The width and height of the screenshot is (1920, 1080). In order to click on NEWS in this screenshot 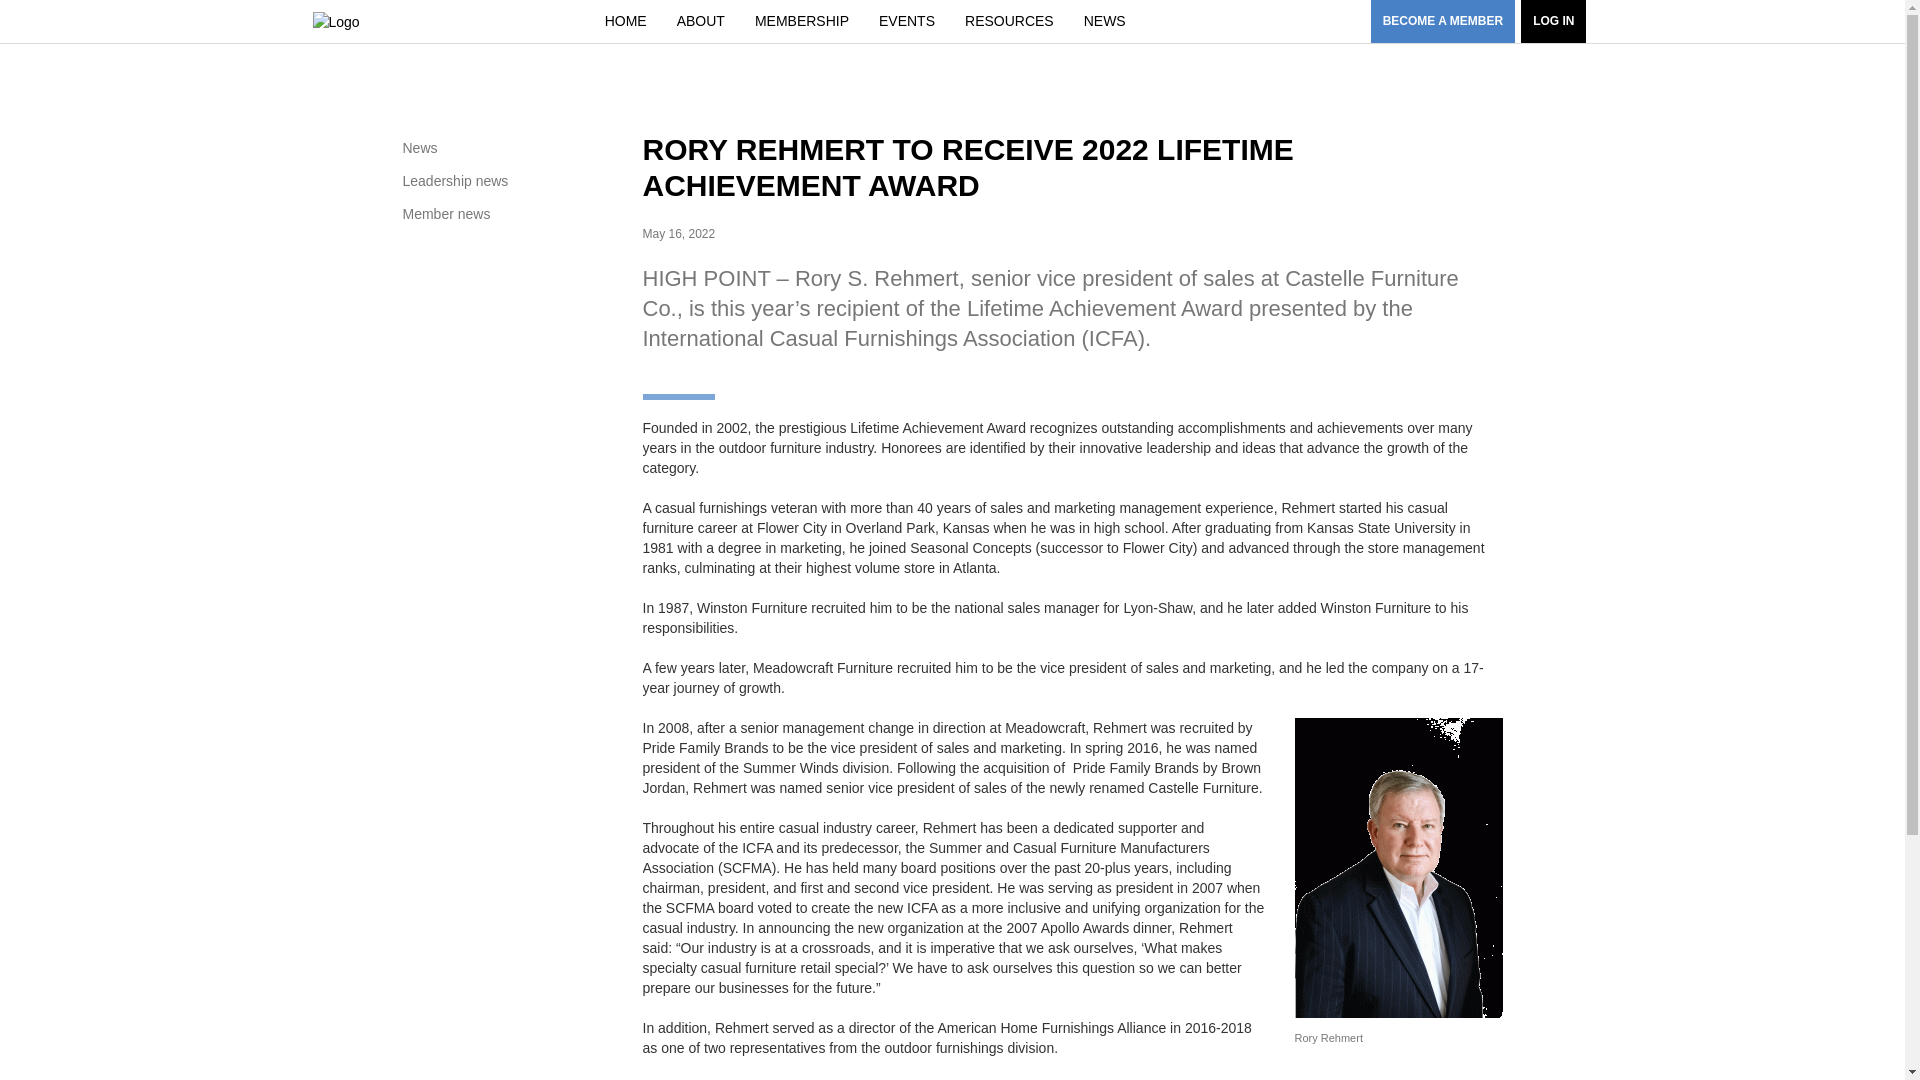, I will do `click(1104, 21)`.